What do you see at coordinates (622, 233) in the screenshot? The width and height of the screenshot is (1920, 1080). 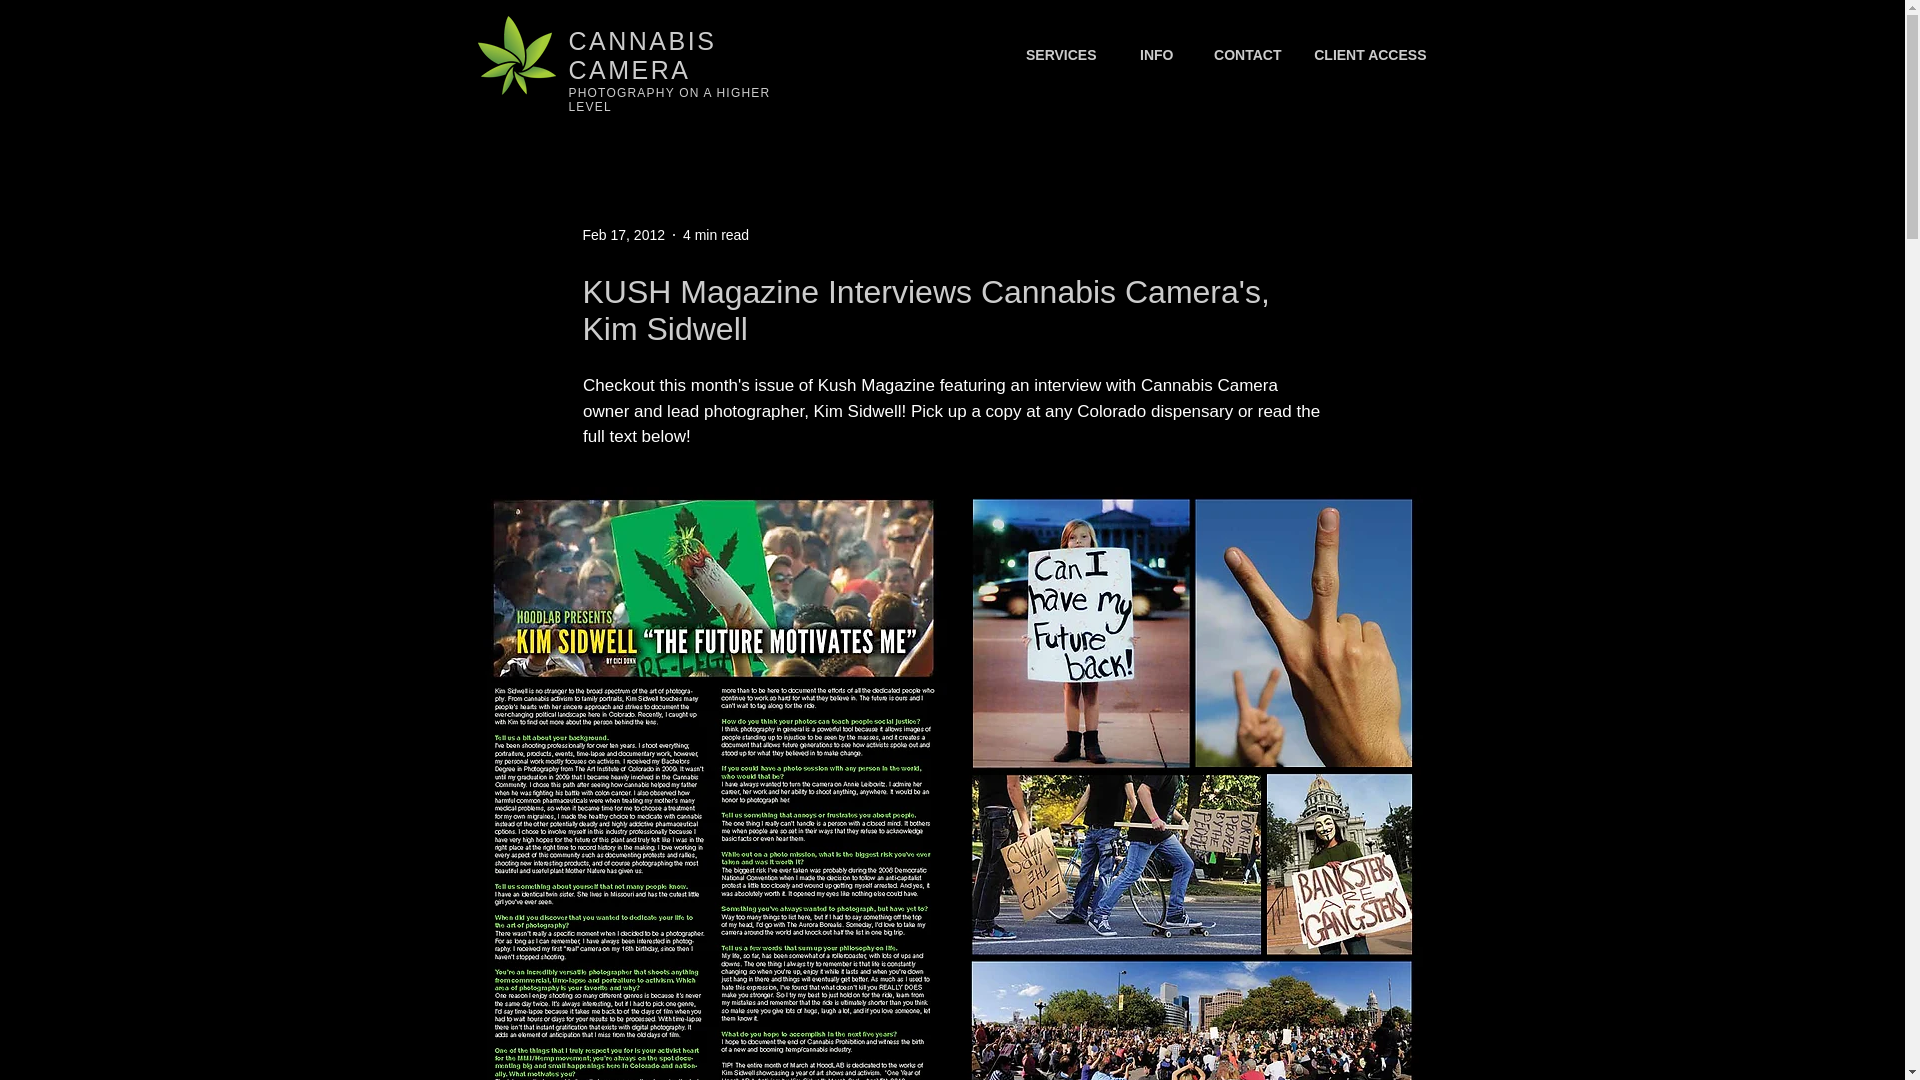 I see `Feb 17, 2012` at bounding box center [622, 233].